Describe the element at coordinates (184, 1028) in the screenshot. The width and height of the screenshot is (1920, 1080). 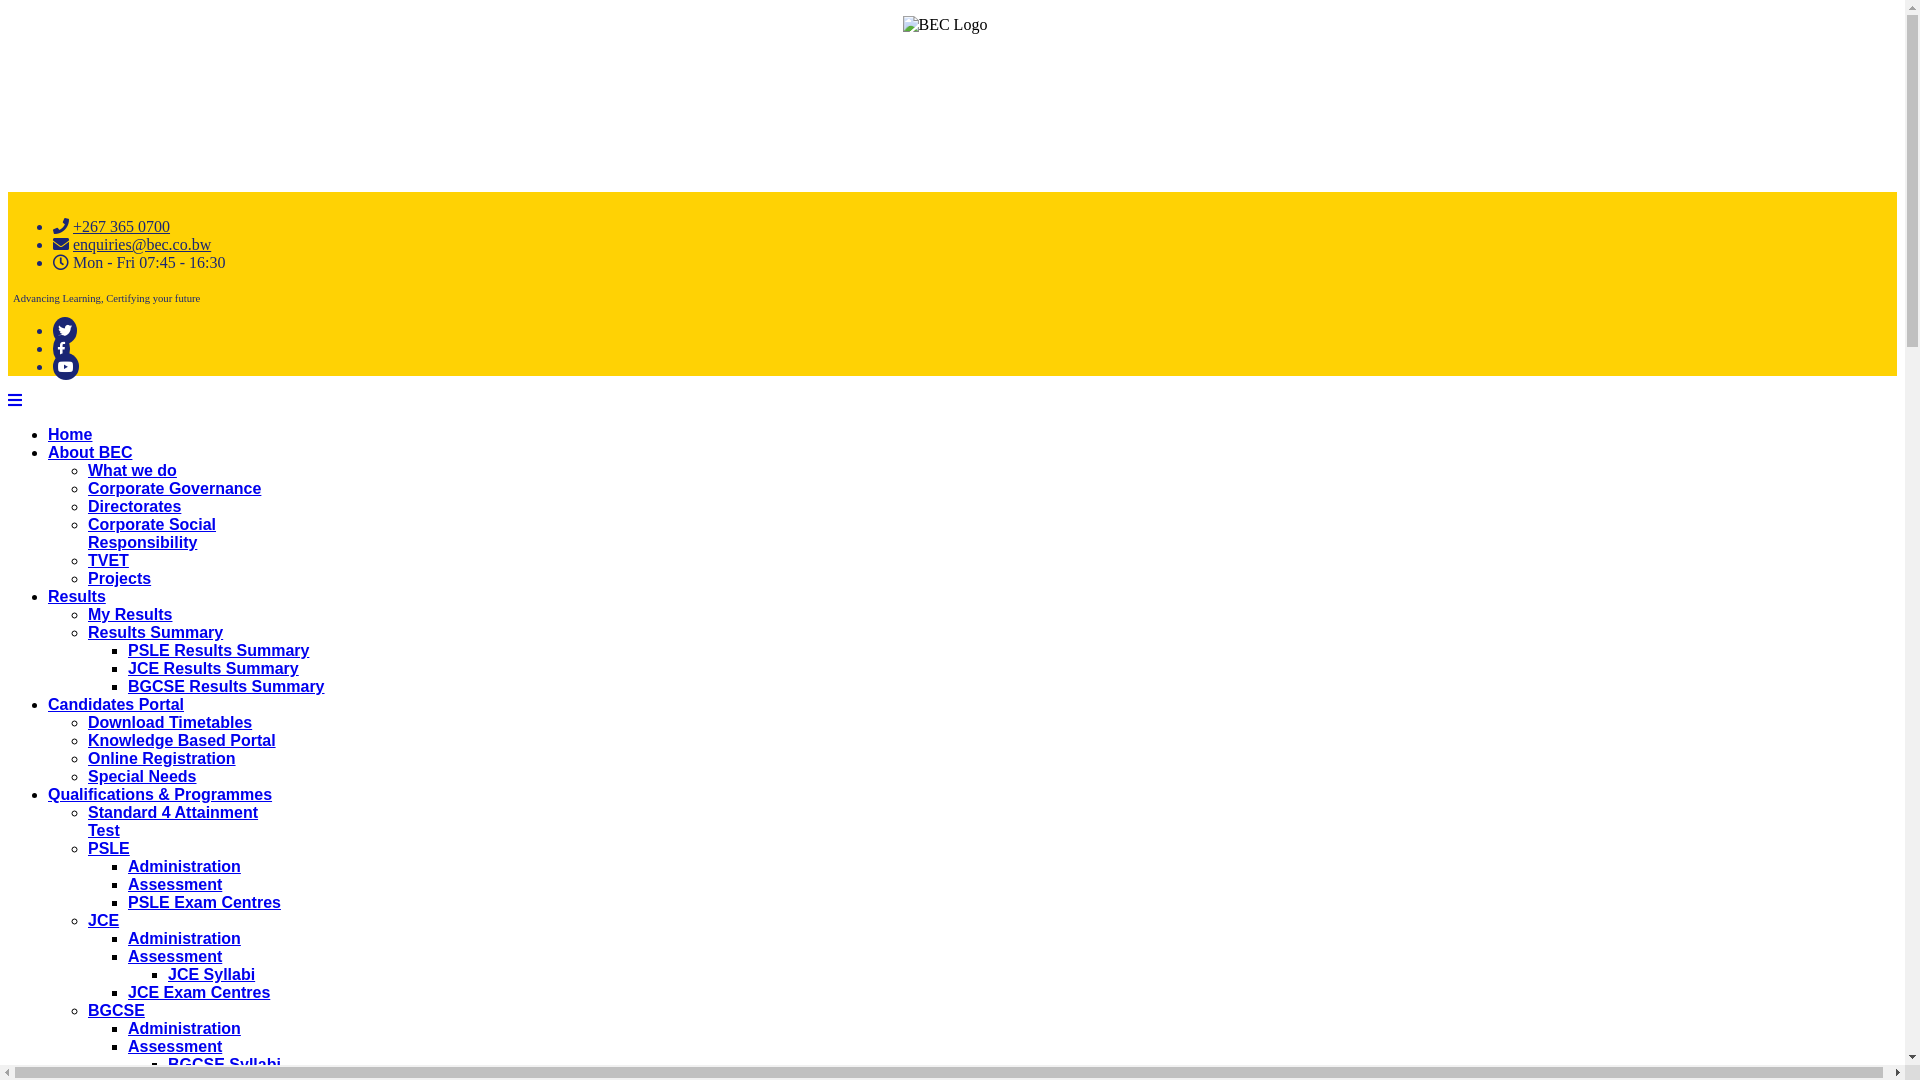
I see `Administration` at that location.